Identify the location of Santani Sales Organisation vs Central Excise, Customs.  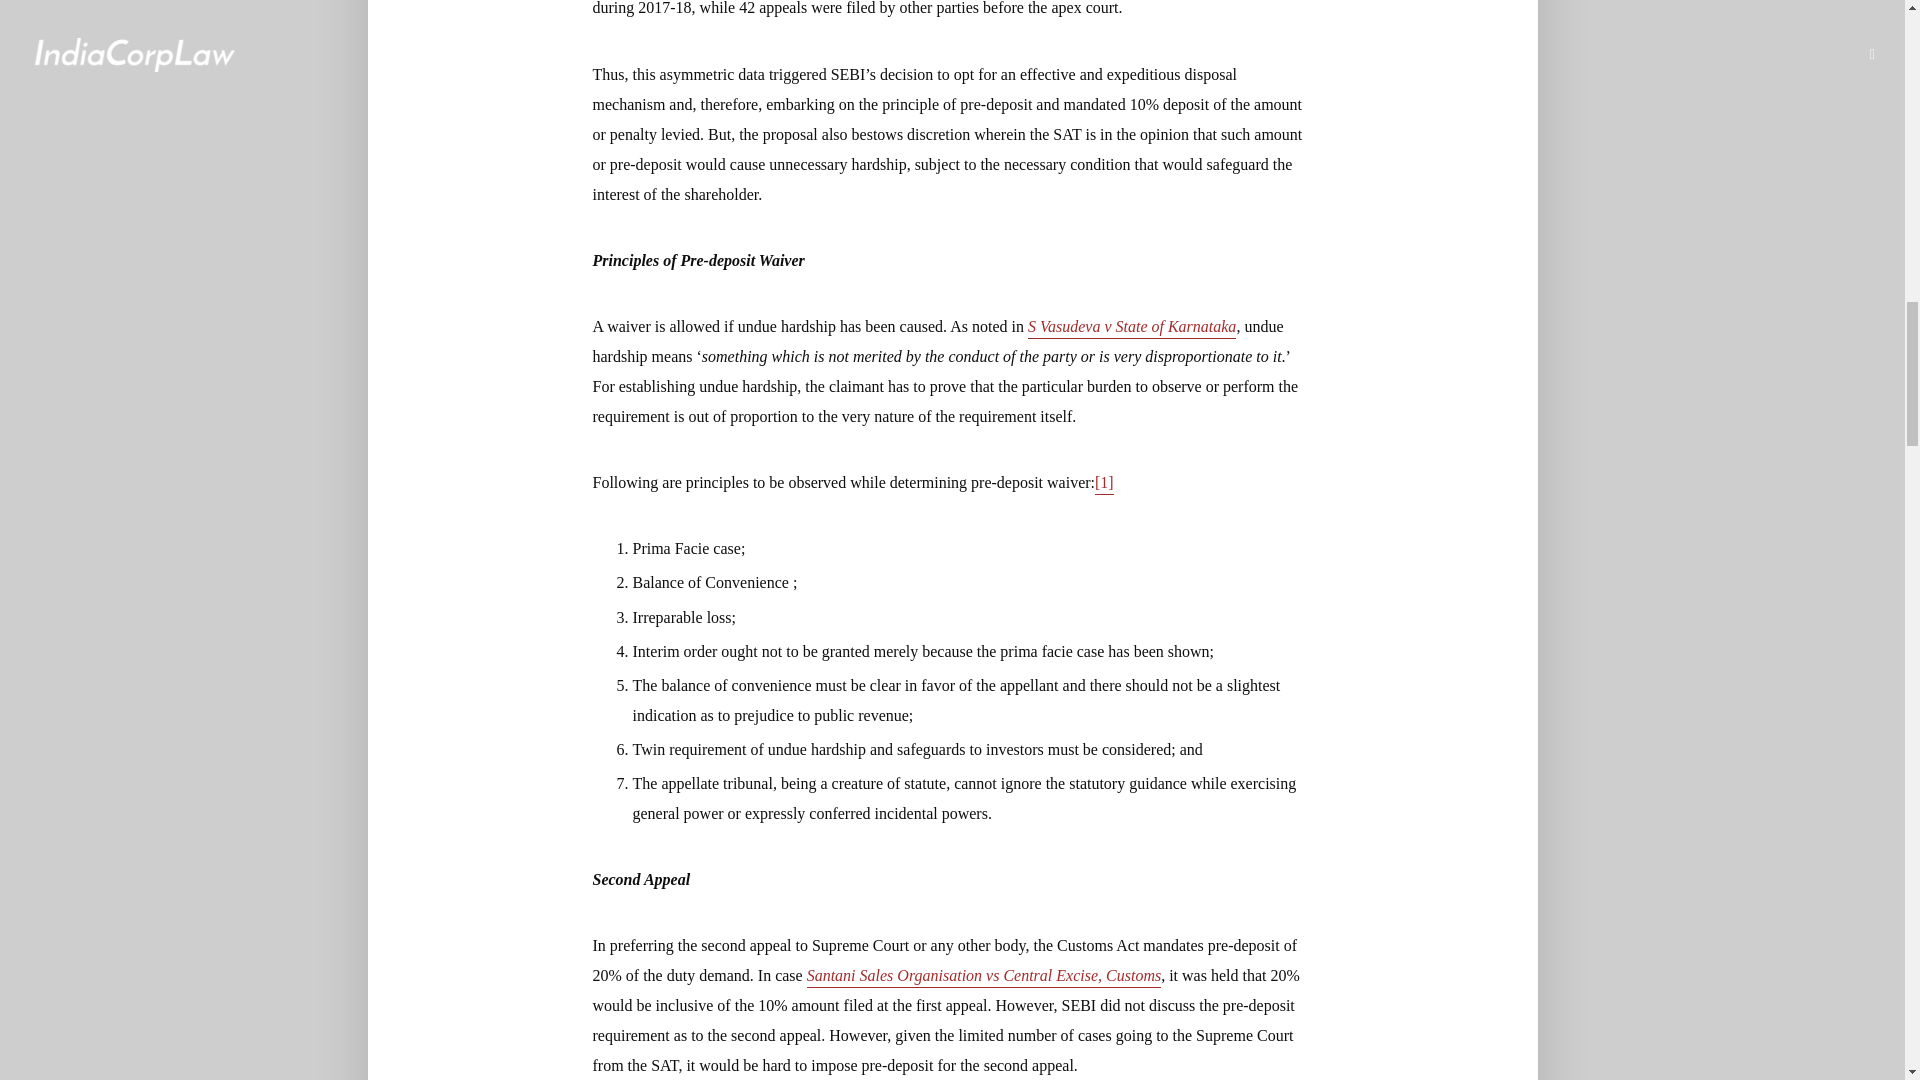
(984, 977).